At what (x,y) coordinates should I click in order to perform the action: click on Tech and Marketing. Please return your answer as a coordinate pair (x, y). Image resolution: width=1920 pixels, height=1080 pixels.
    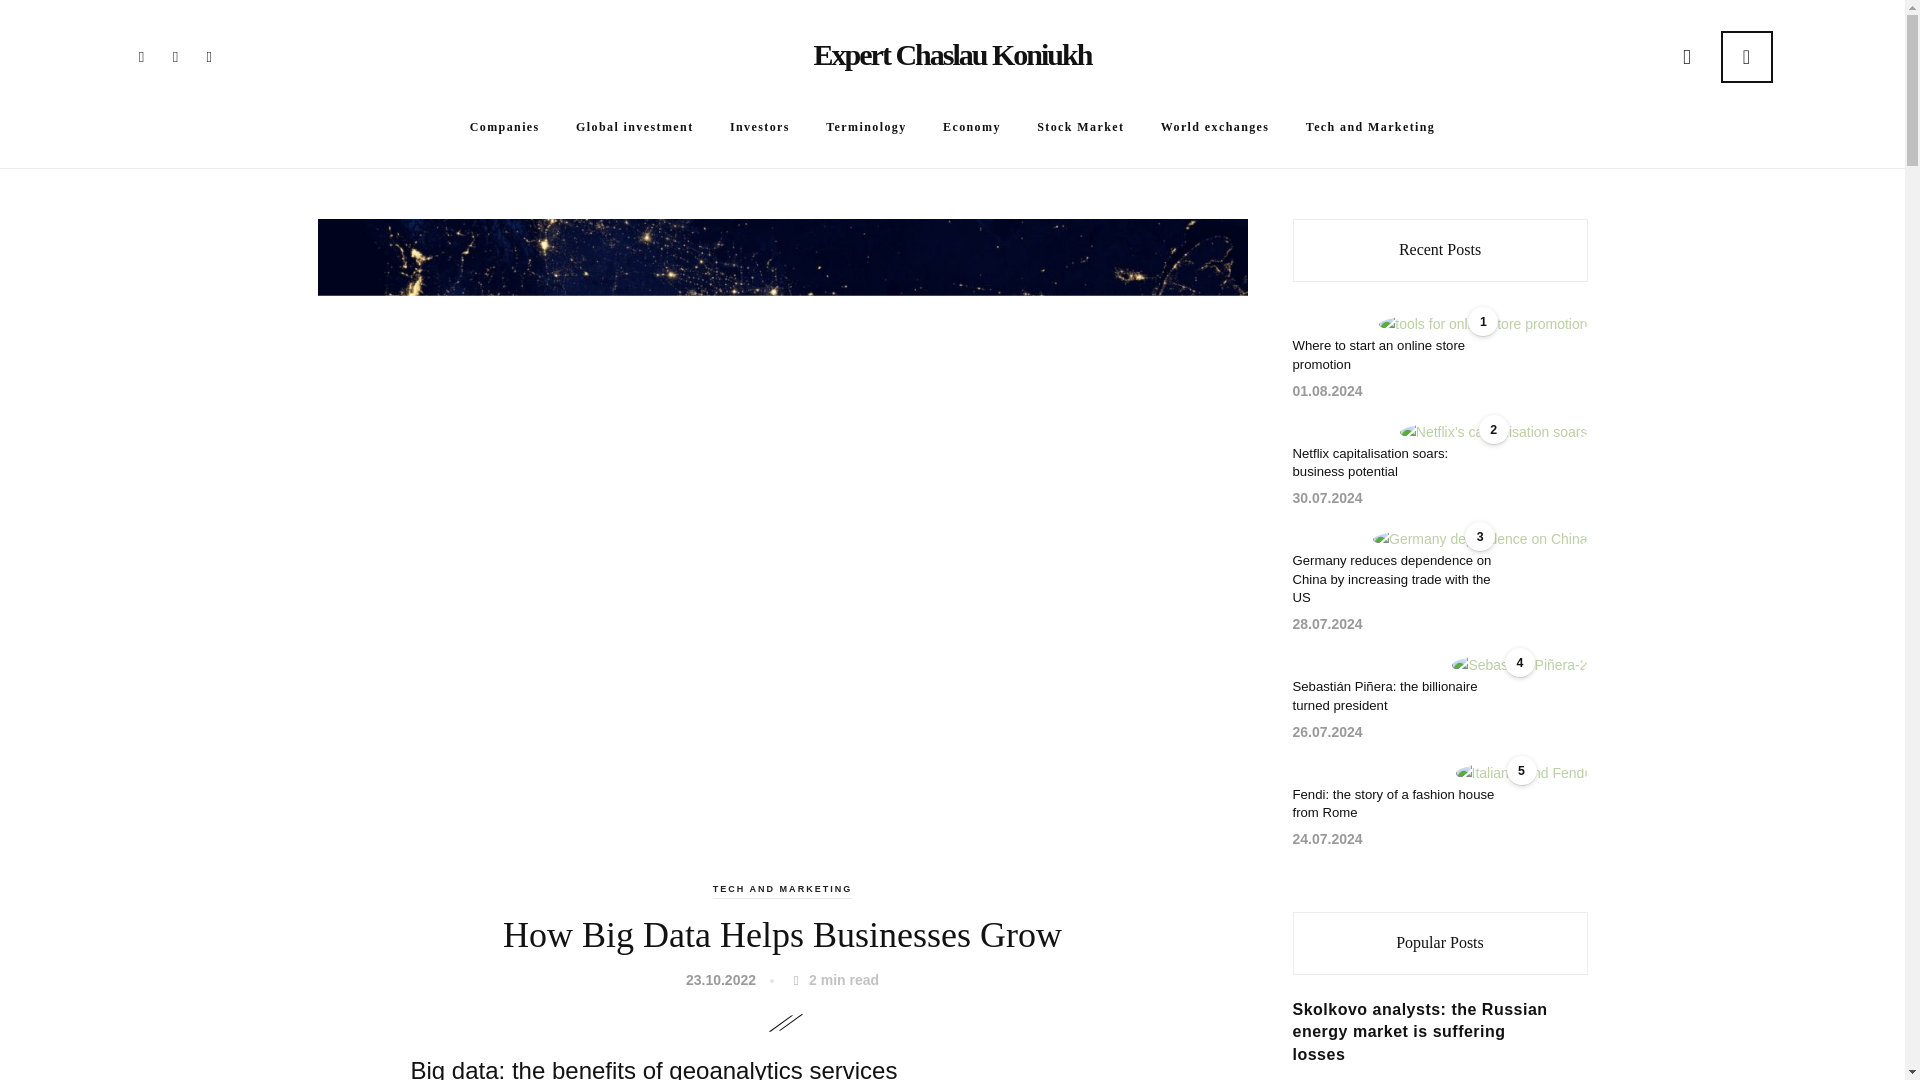
    Looking at the image, I should click on (1370, 126).